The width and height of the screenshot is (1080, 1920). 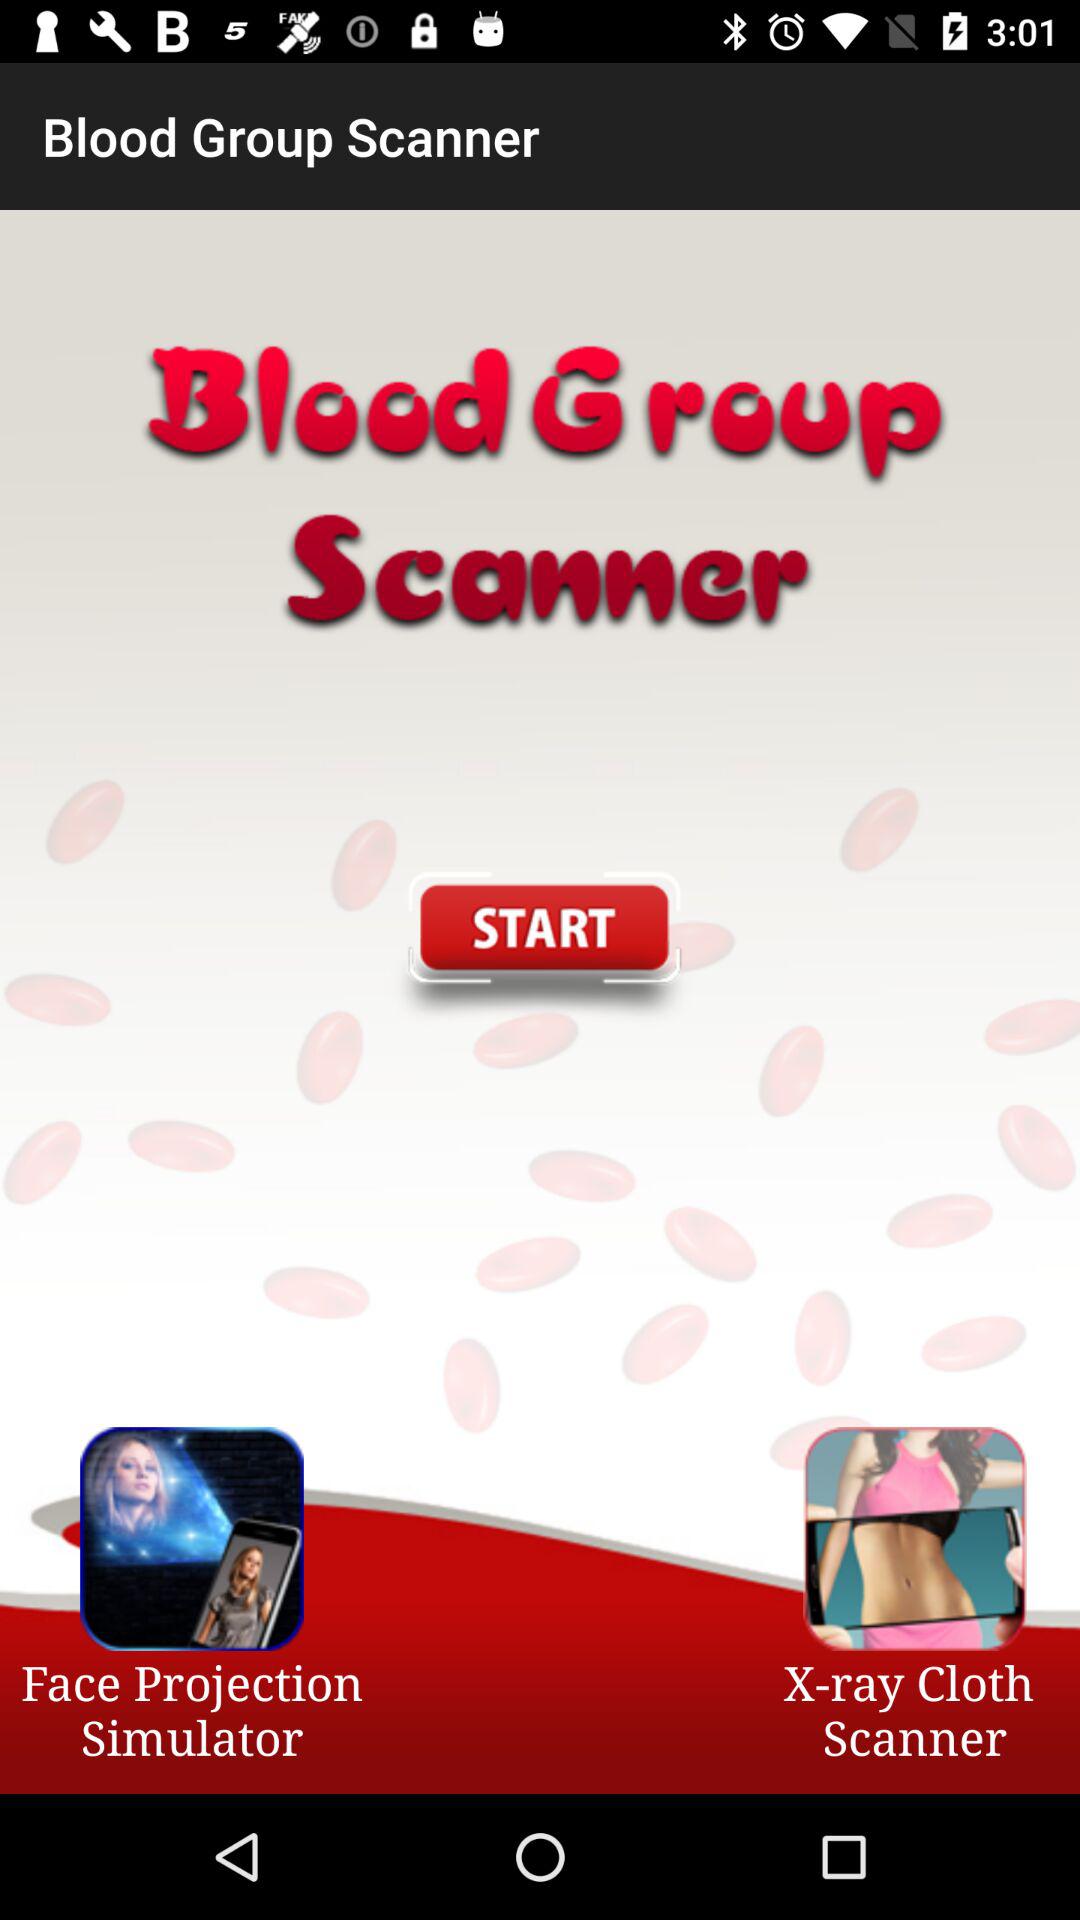 I want to click on start scanner, so click(x=539, y=949).